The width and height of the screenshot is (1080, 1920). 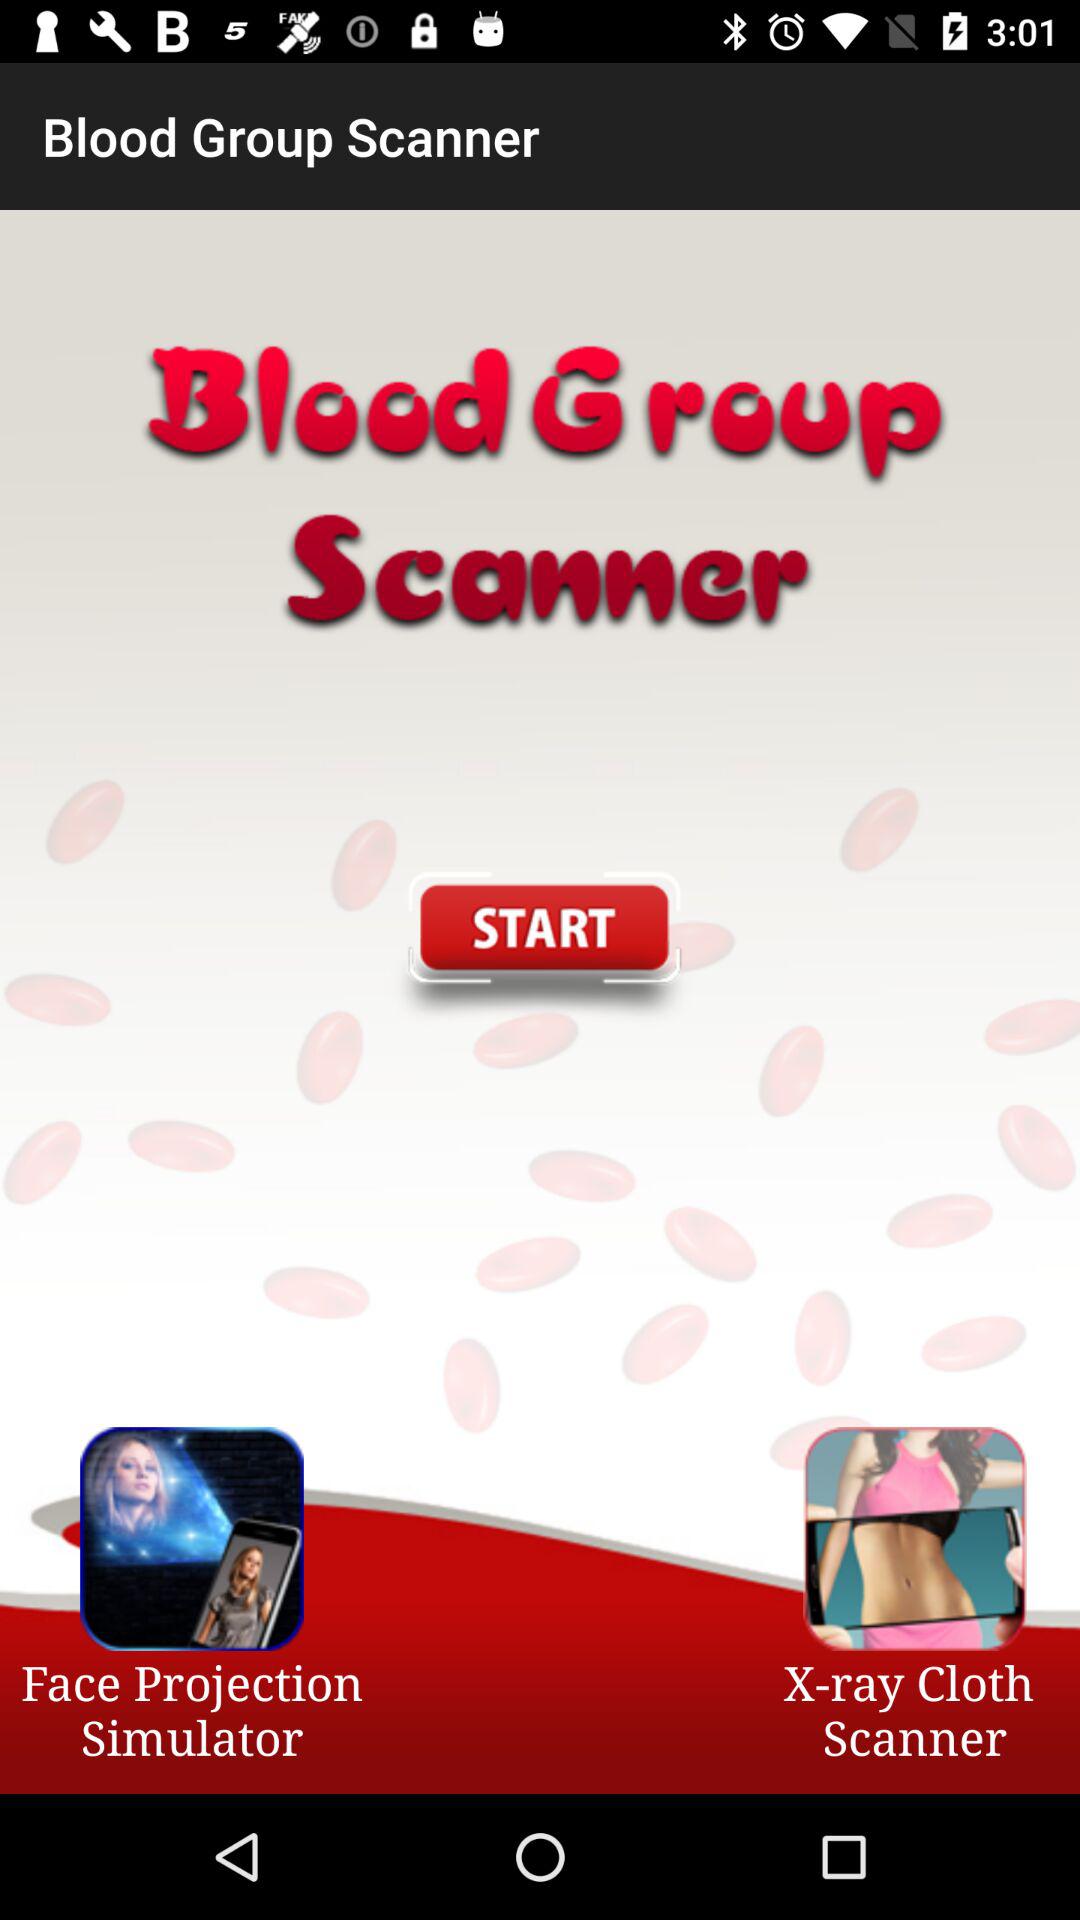 I want to click on start scanner, so click(x=539, y=949).